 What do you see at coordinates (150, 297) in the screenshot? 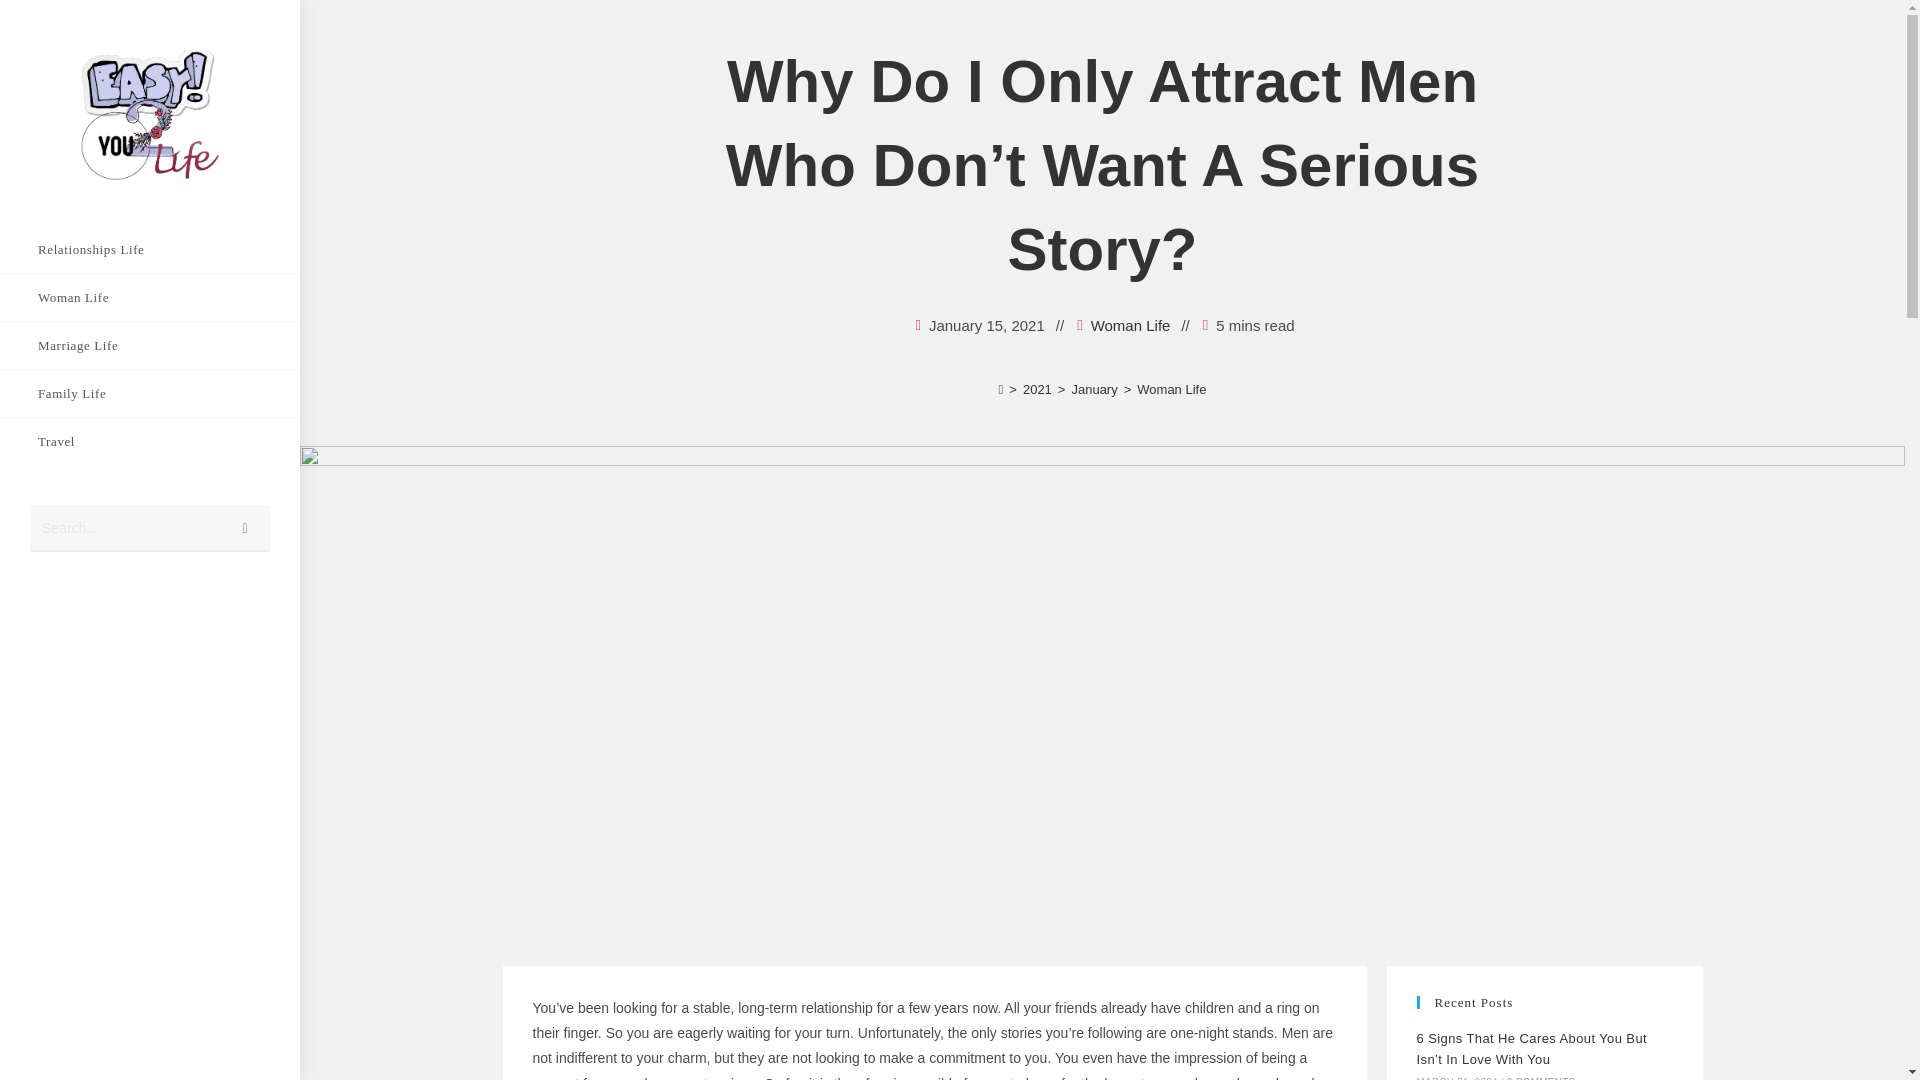
I see `Woman Life` at bounding box center [150, 297].